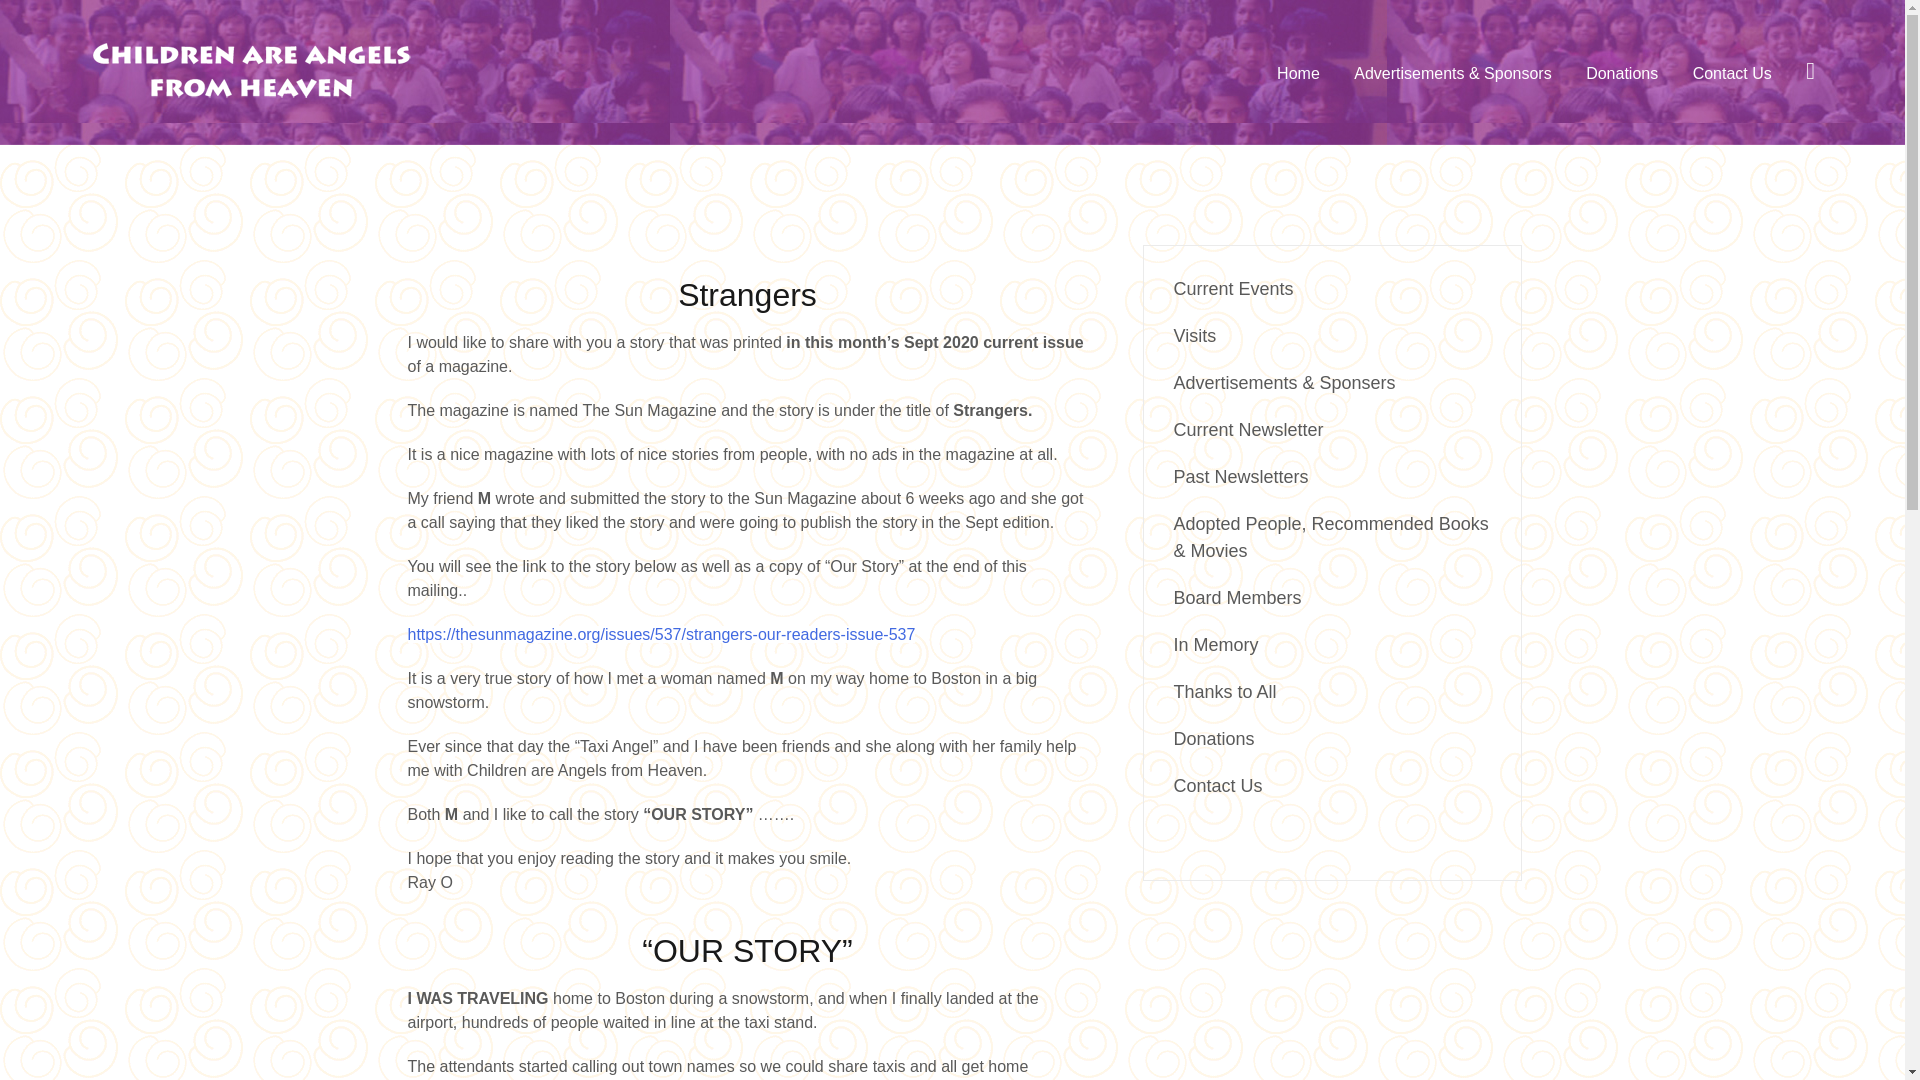 This screenshot has height=1080, width=1920. Describe the element at coordinates (1195, 336) in the screenshot. I see `Visits` at that location.